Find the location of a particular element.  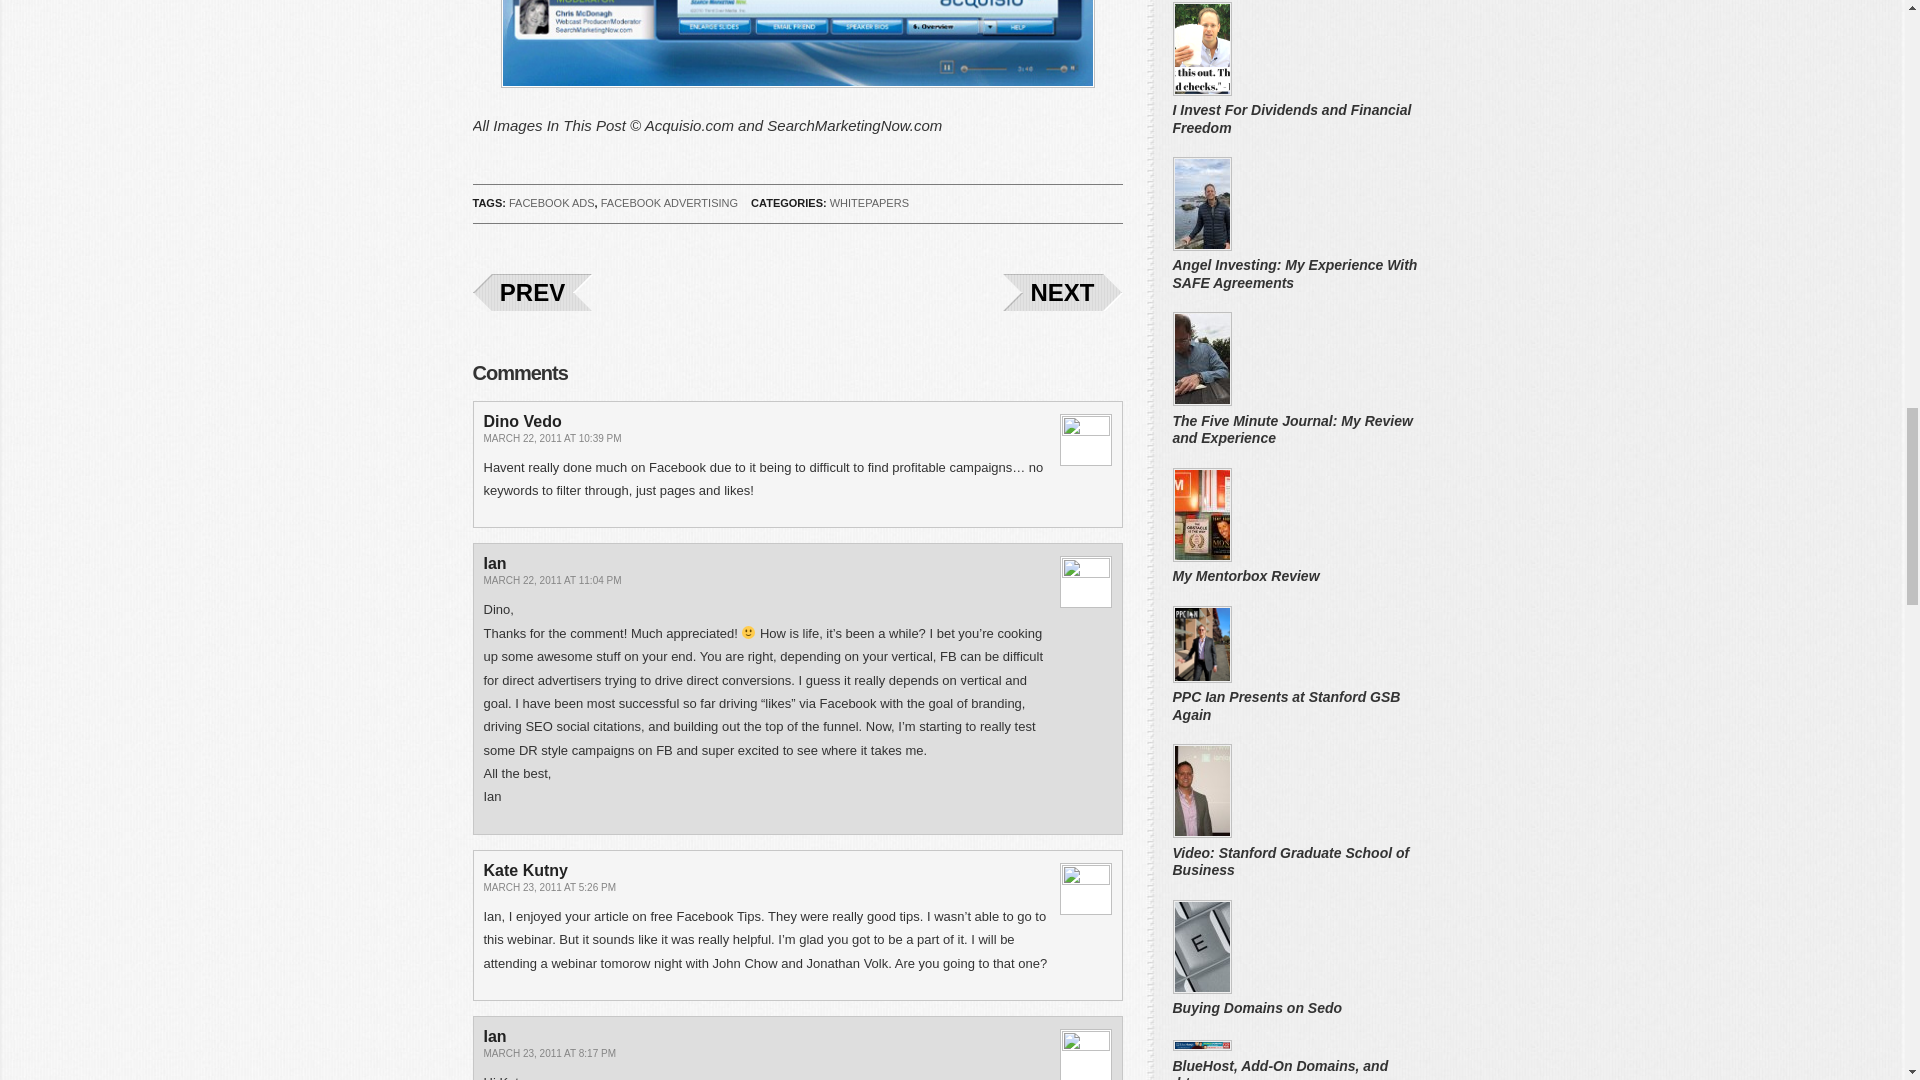

NEXT is located at coordinates (1062, 292).